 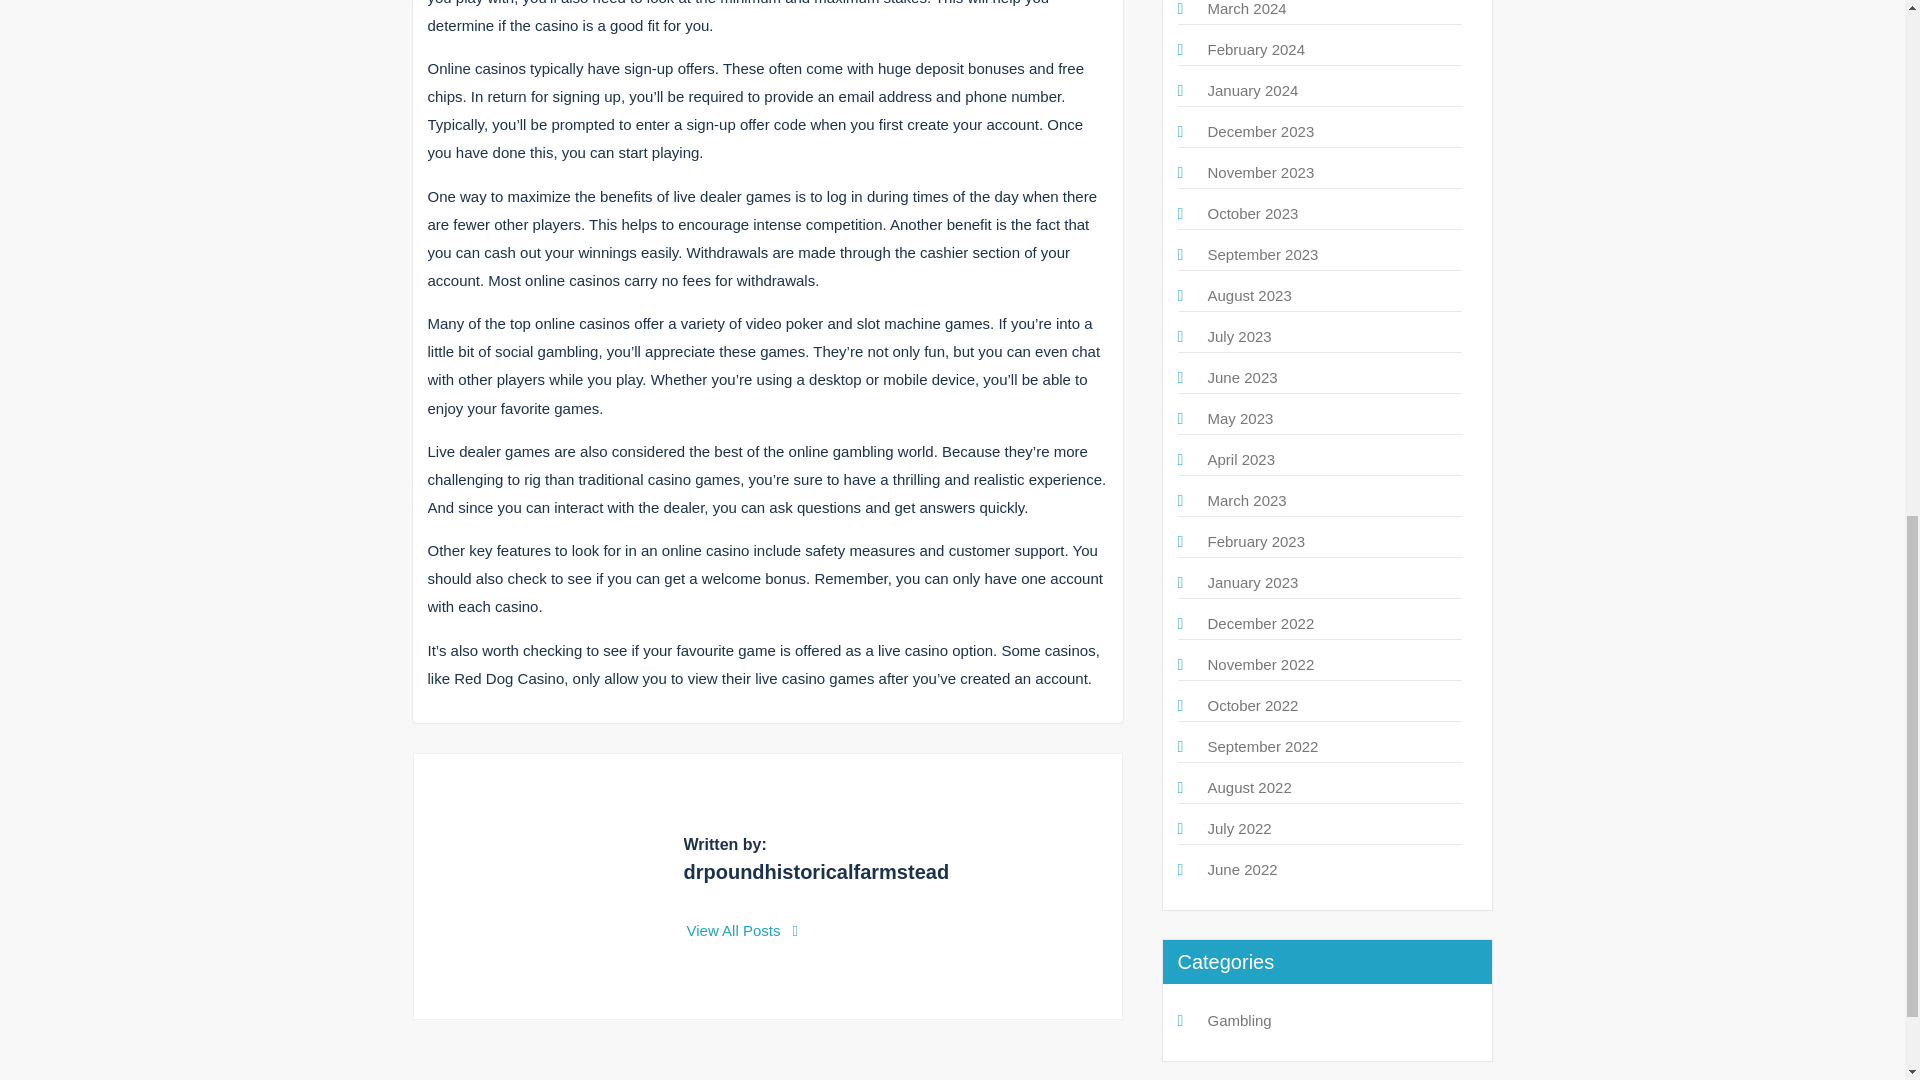 What do you see at coordinates (1250, 786) in the screenshot?
I see `August 2022` at bounding box center [1250, 786].